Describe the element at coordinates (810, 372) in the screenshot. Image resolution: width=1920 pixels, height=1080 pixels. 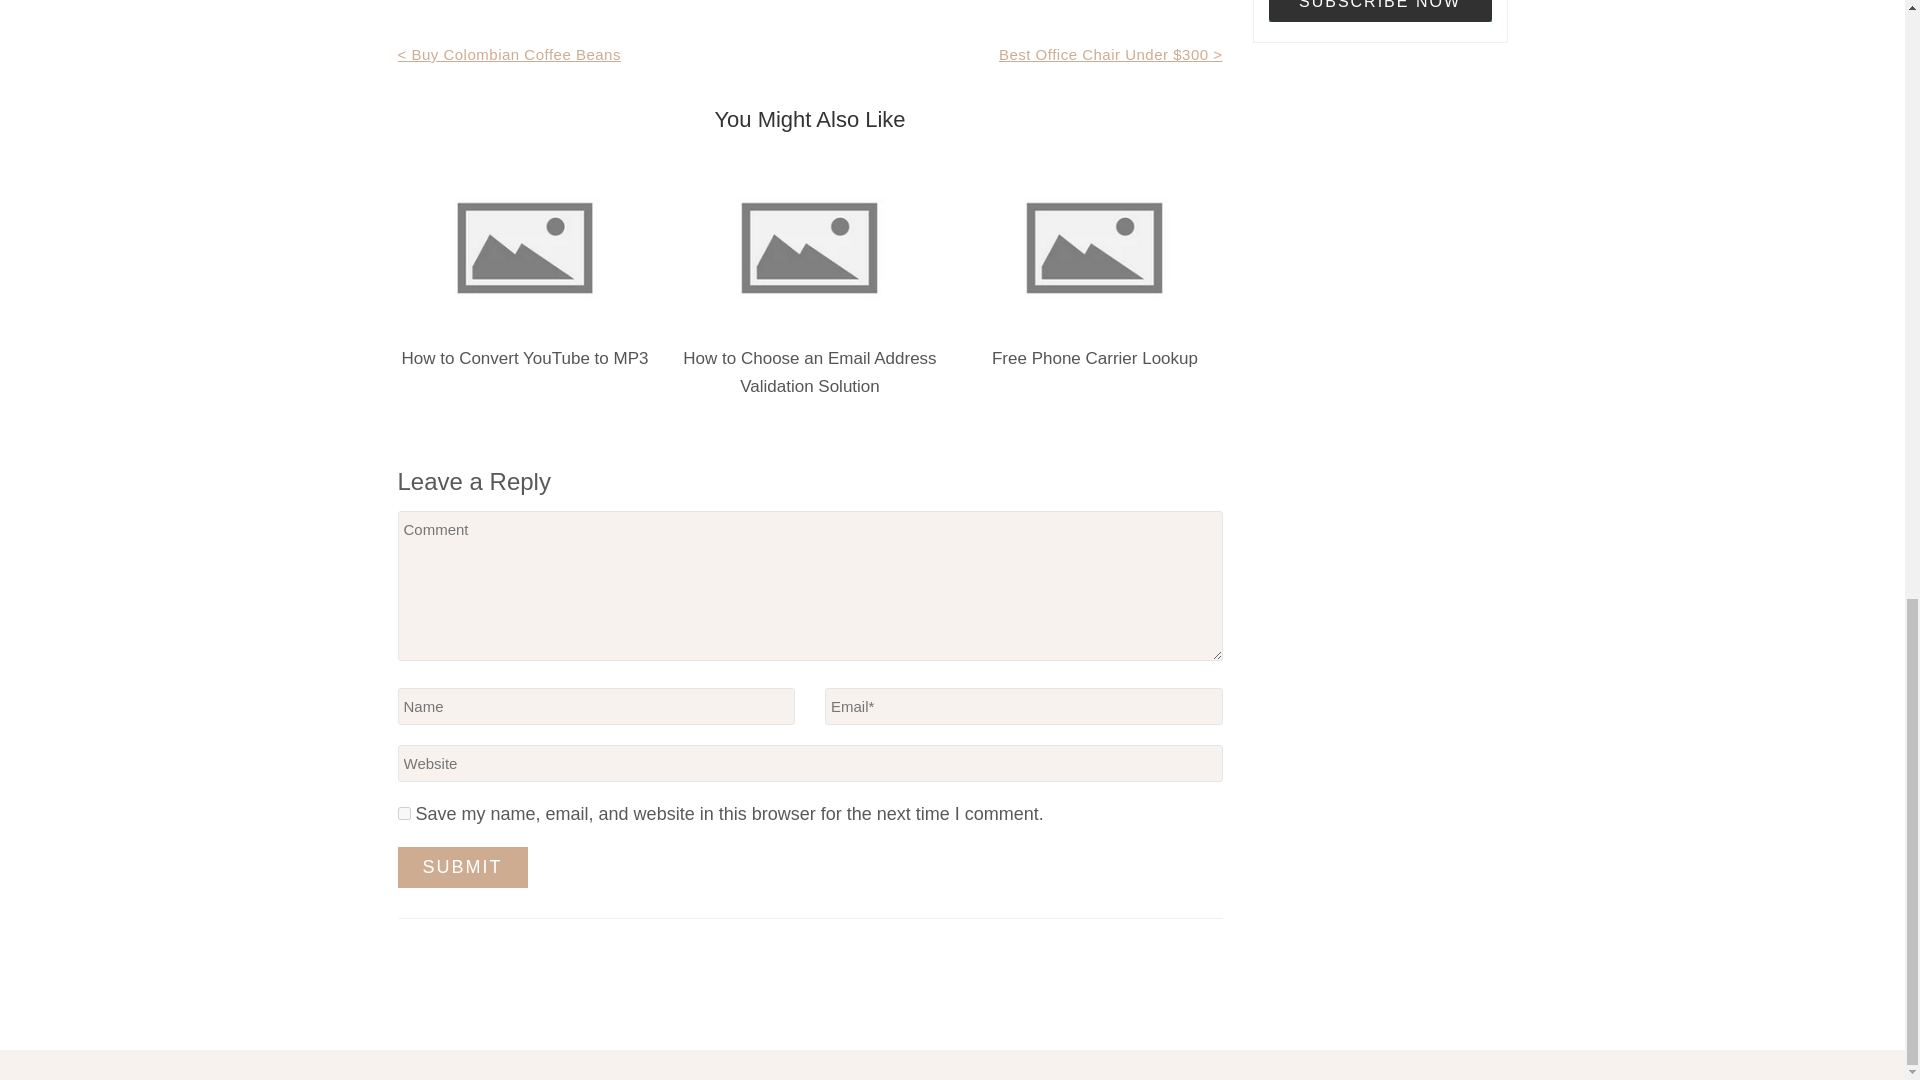
I see `How to Choose an Email Address Validation Solution` at that location.